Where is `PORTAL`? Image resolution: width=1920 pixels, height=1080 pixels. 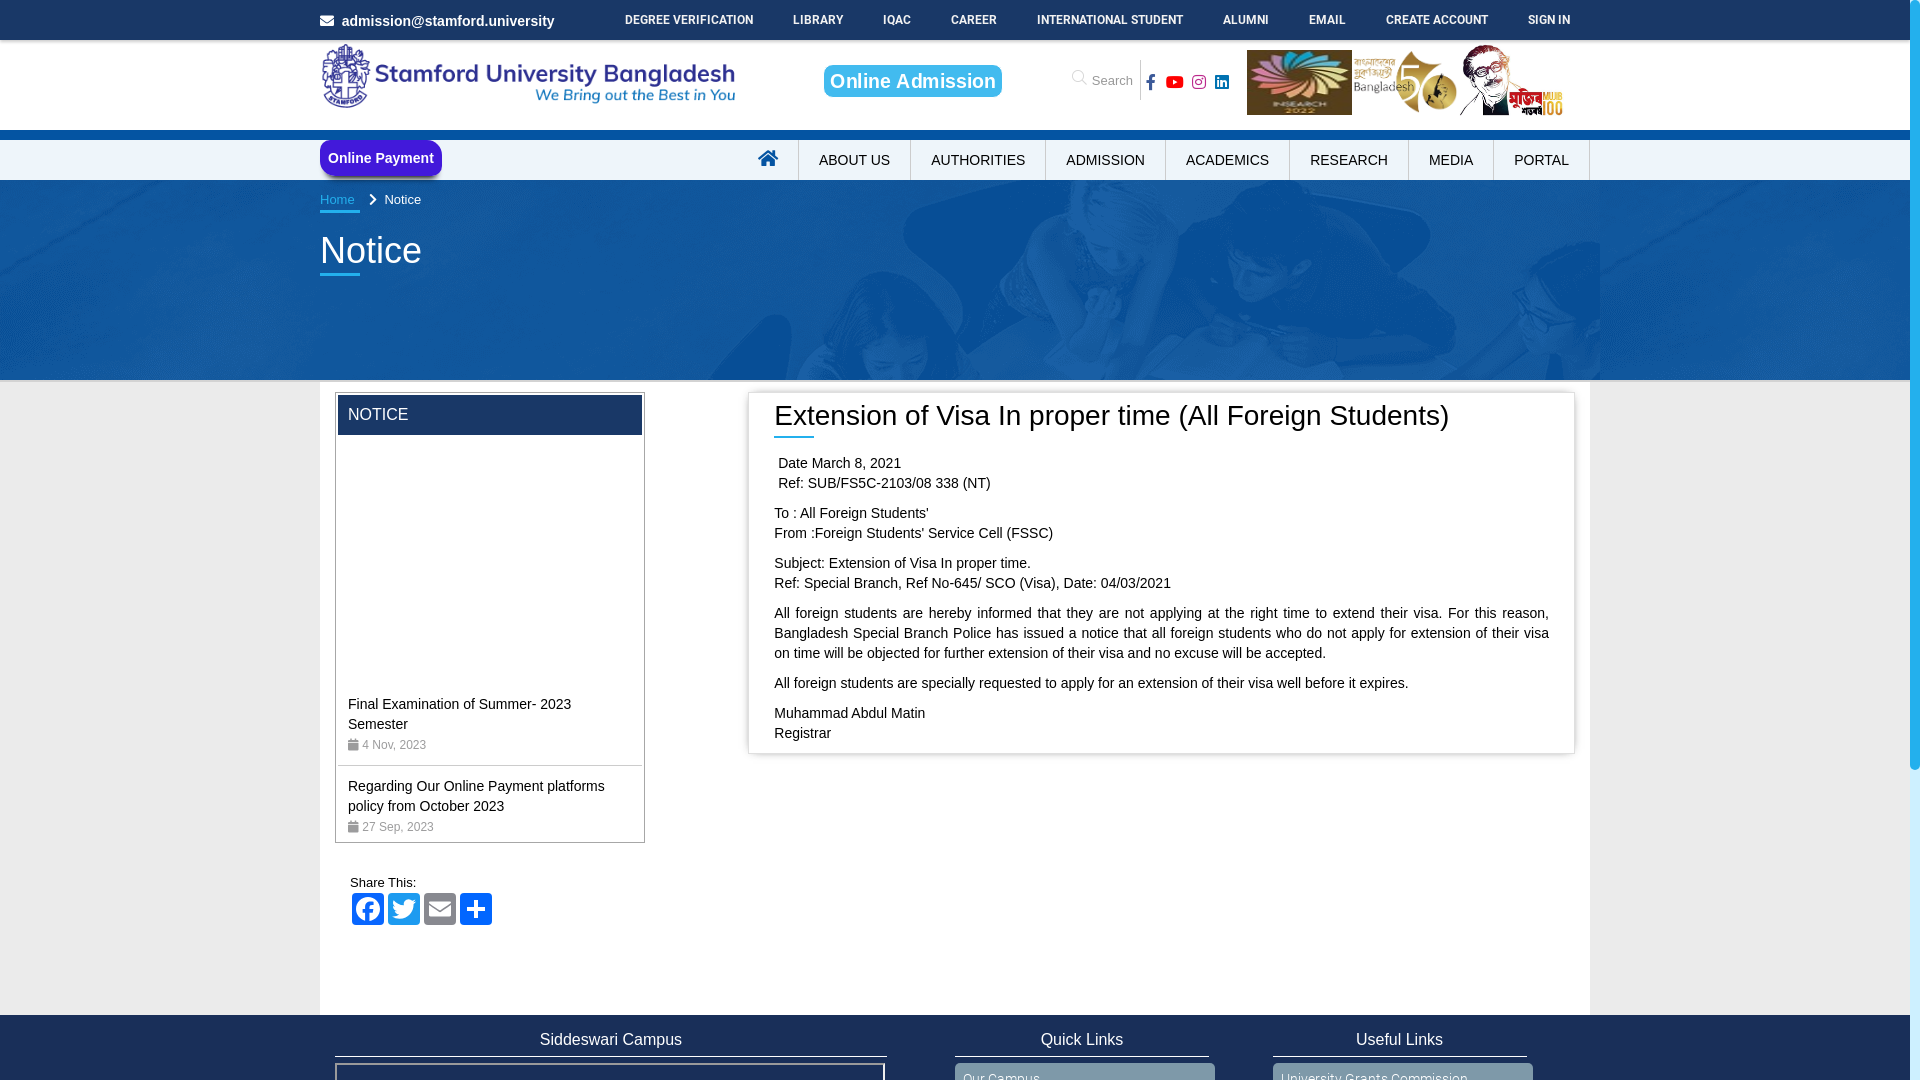
PORTAL is located at coordinates (1542, 160).